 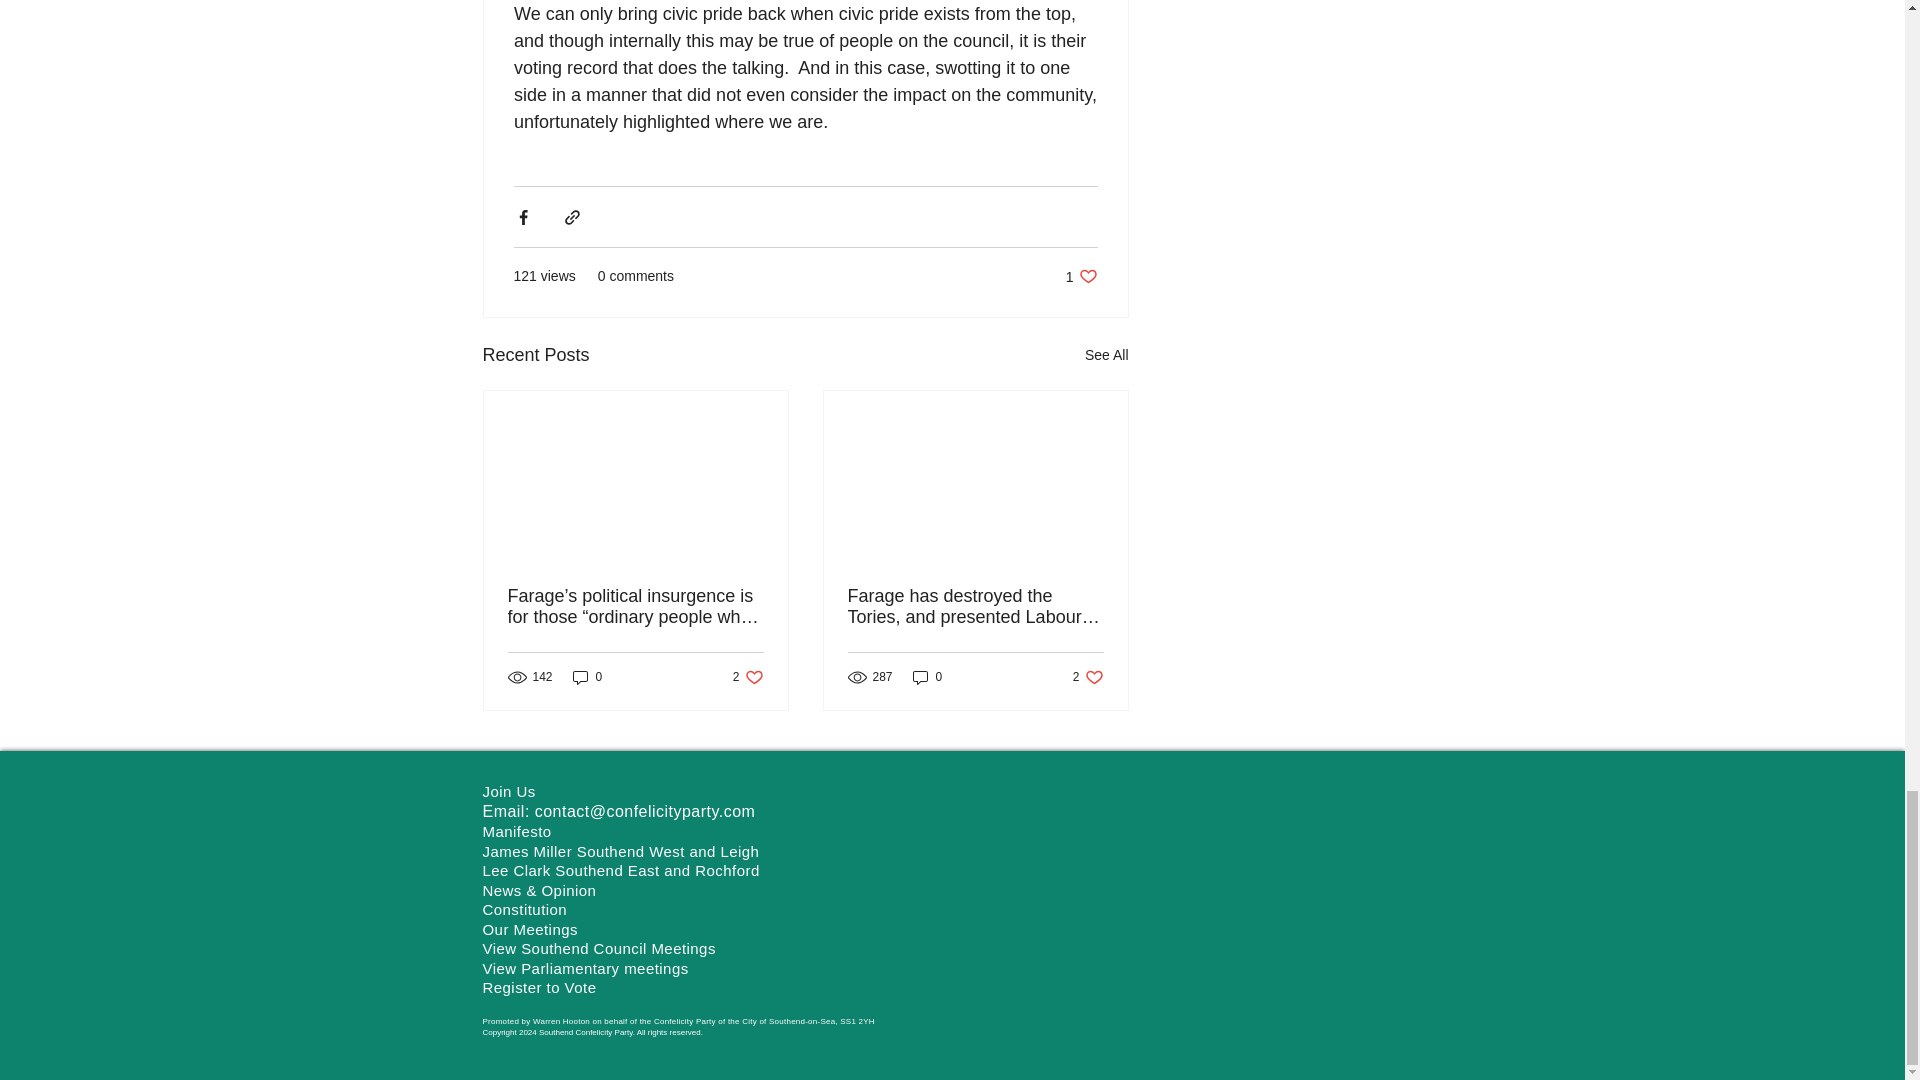 I want to click on Join Us, so click(x=620, y=851).